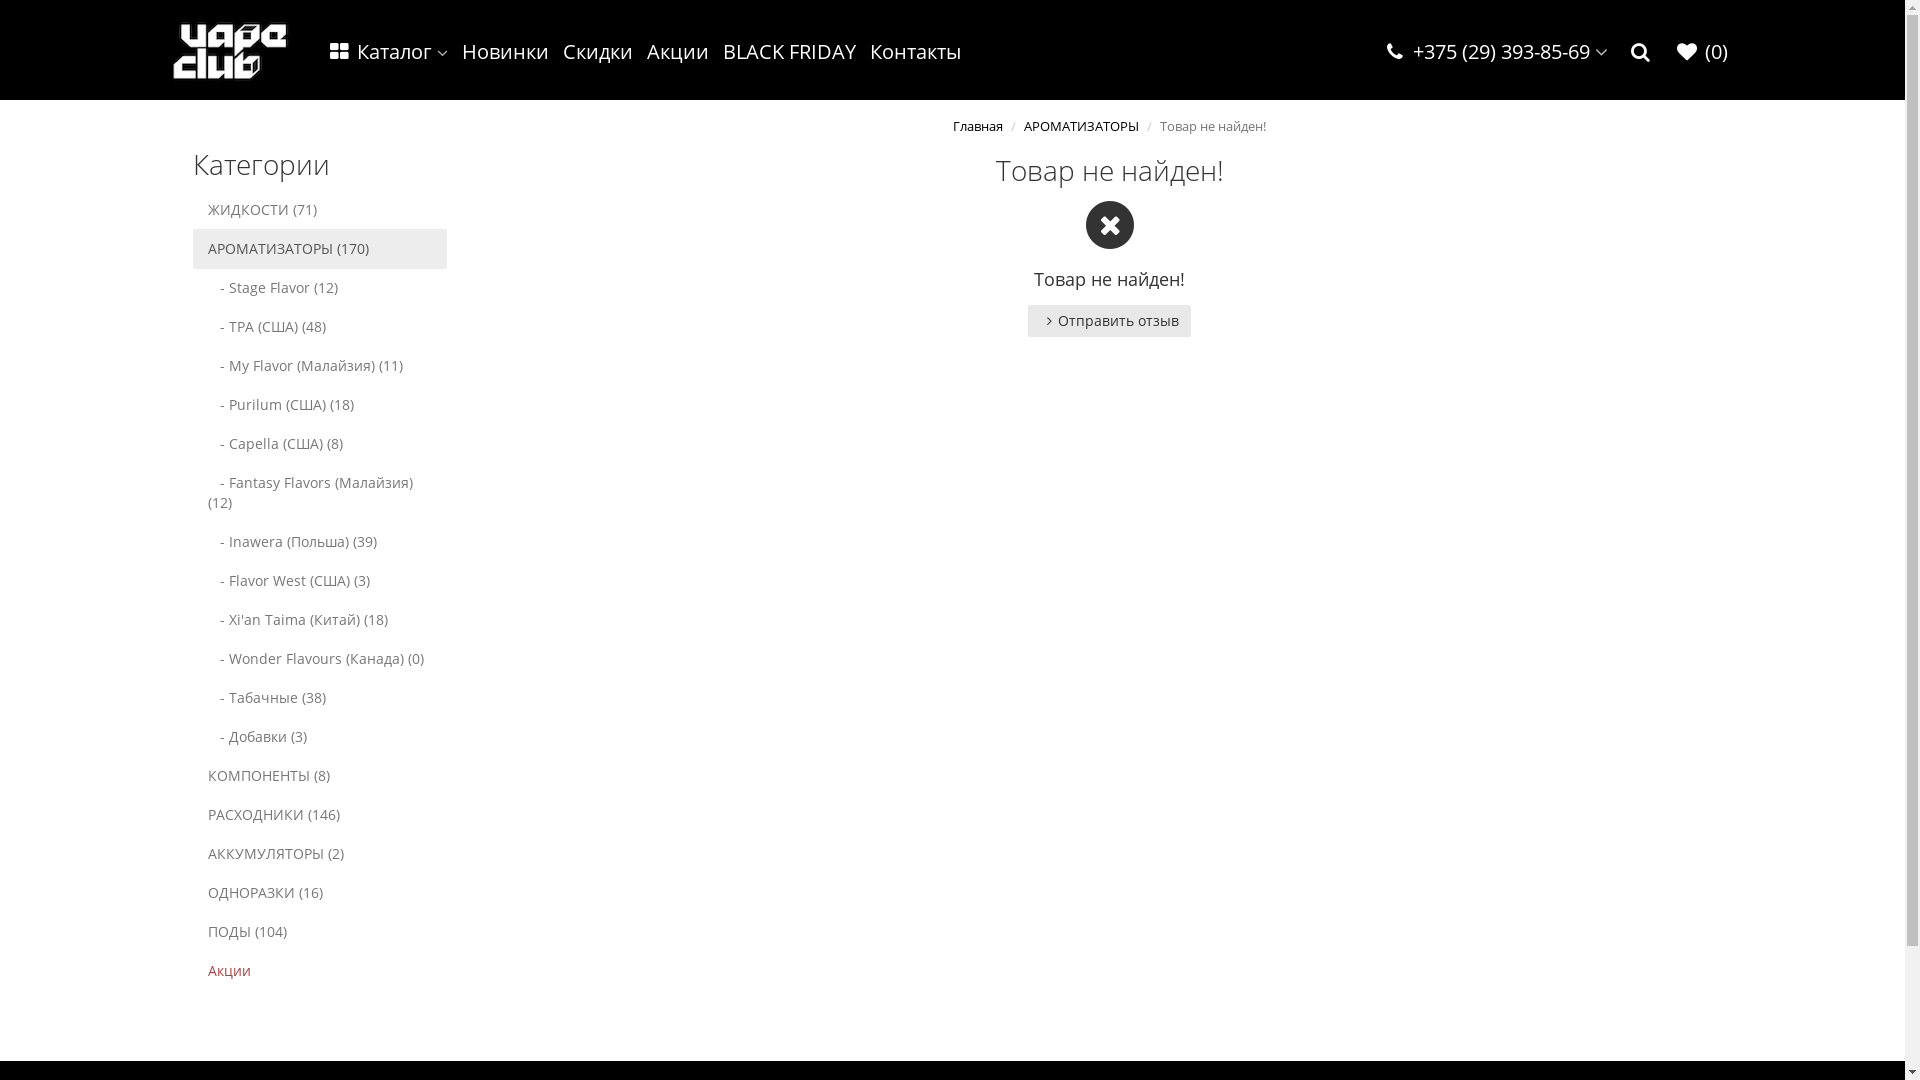 This screenshot has height=1080, width=1920. What do you see at coordinates (319, 288) in the screenshot?
I see `   - Stage Flavor (12)` at bounding box center [319, 288].